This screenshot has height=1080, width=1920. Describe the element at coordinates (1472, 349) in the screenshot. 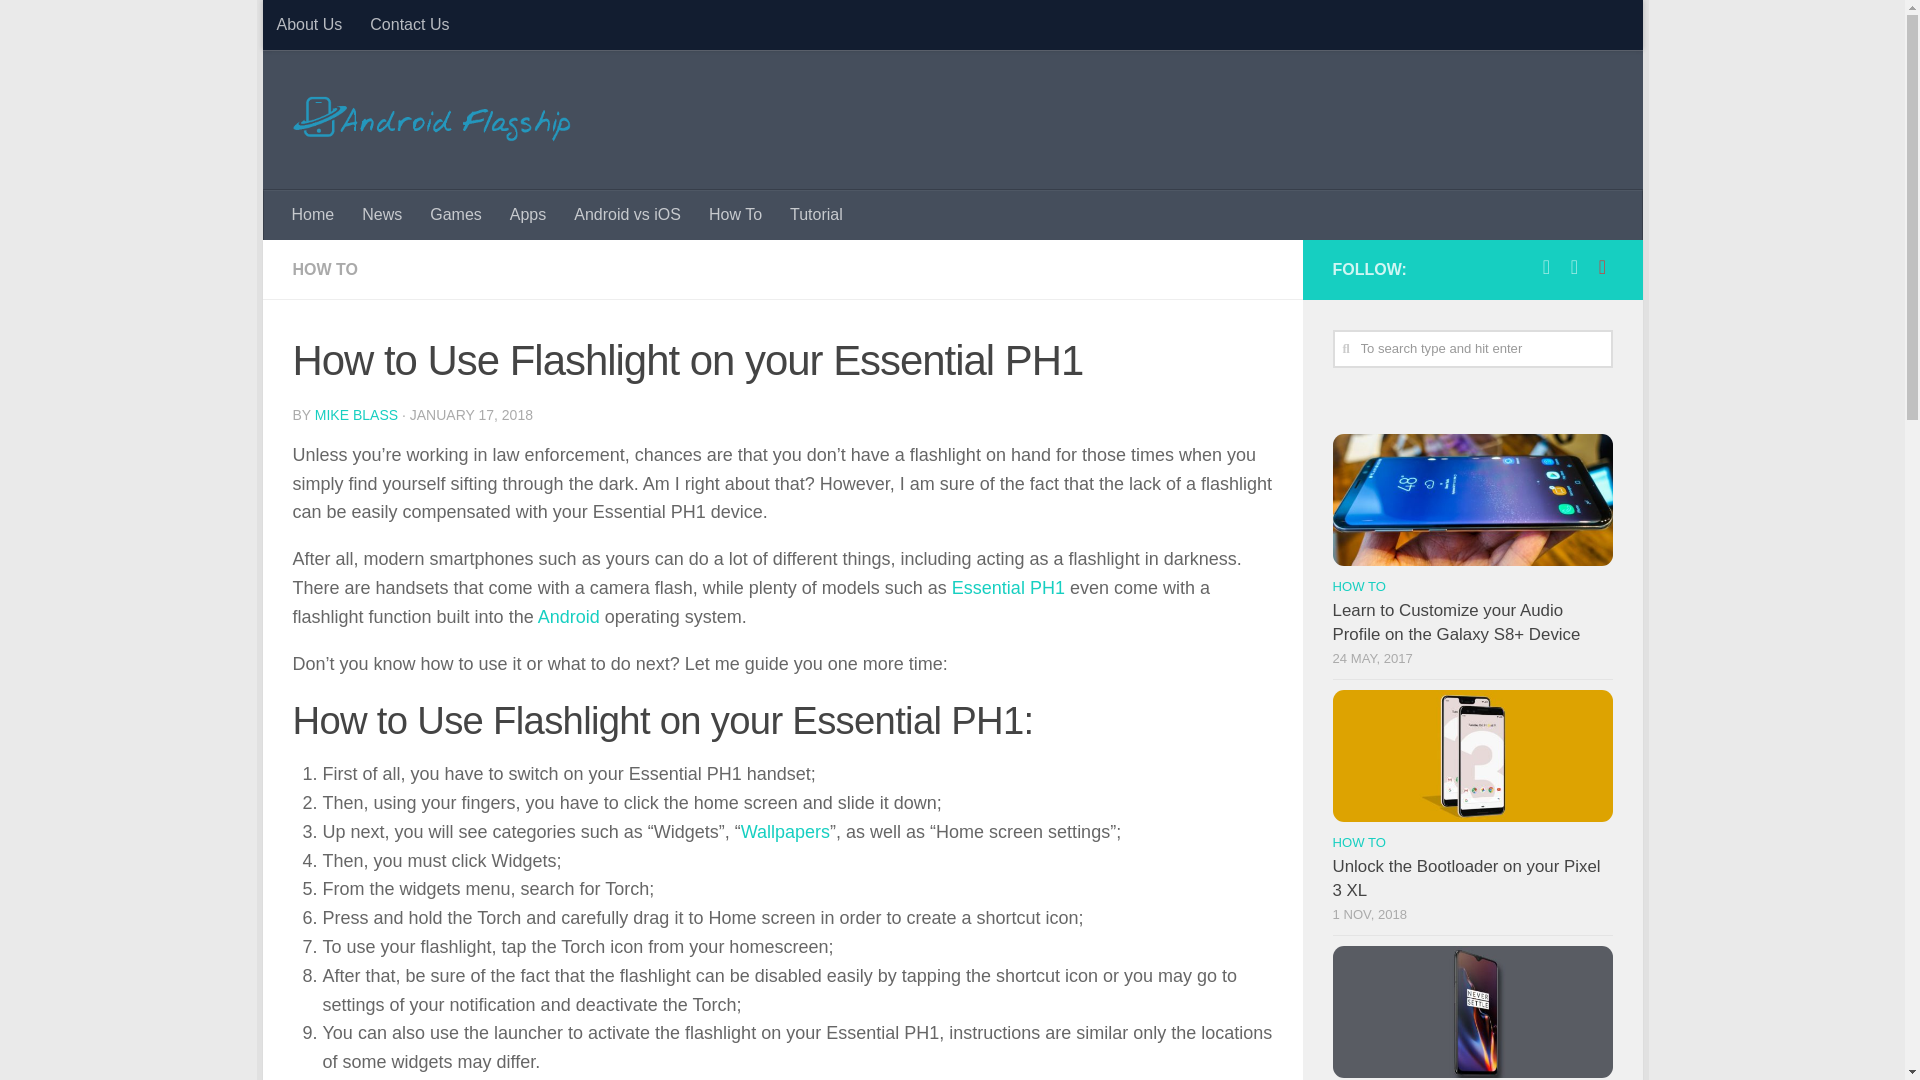

I see `To search type and hit enter` at that location.